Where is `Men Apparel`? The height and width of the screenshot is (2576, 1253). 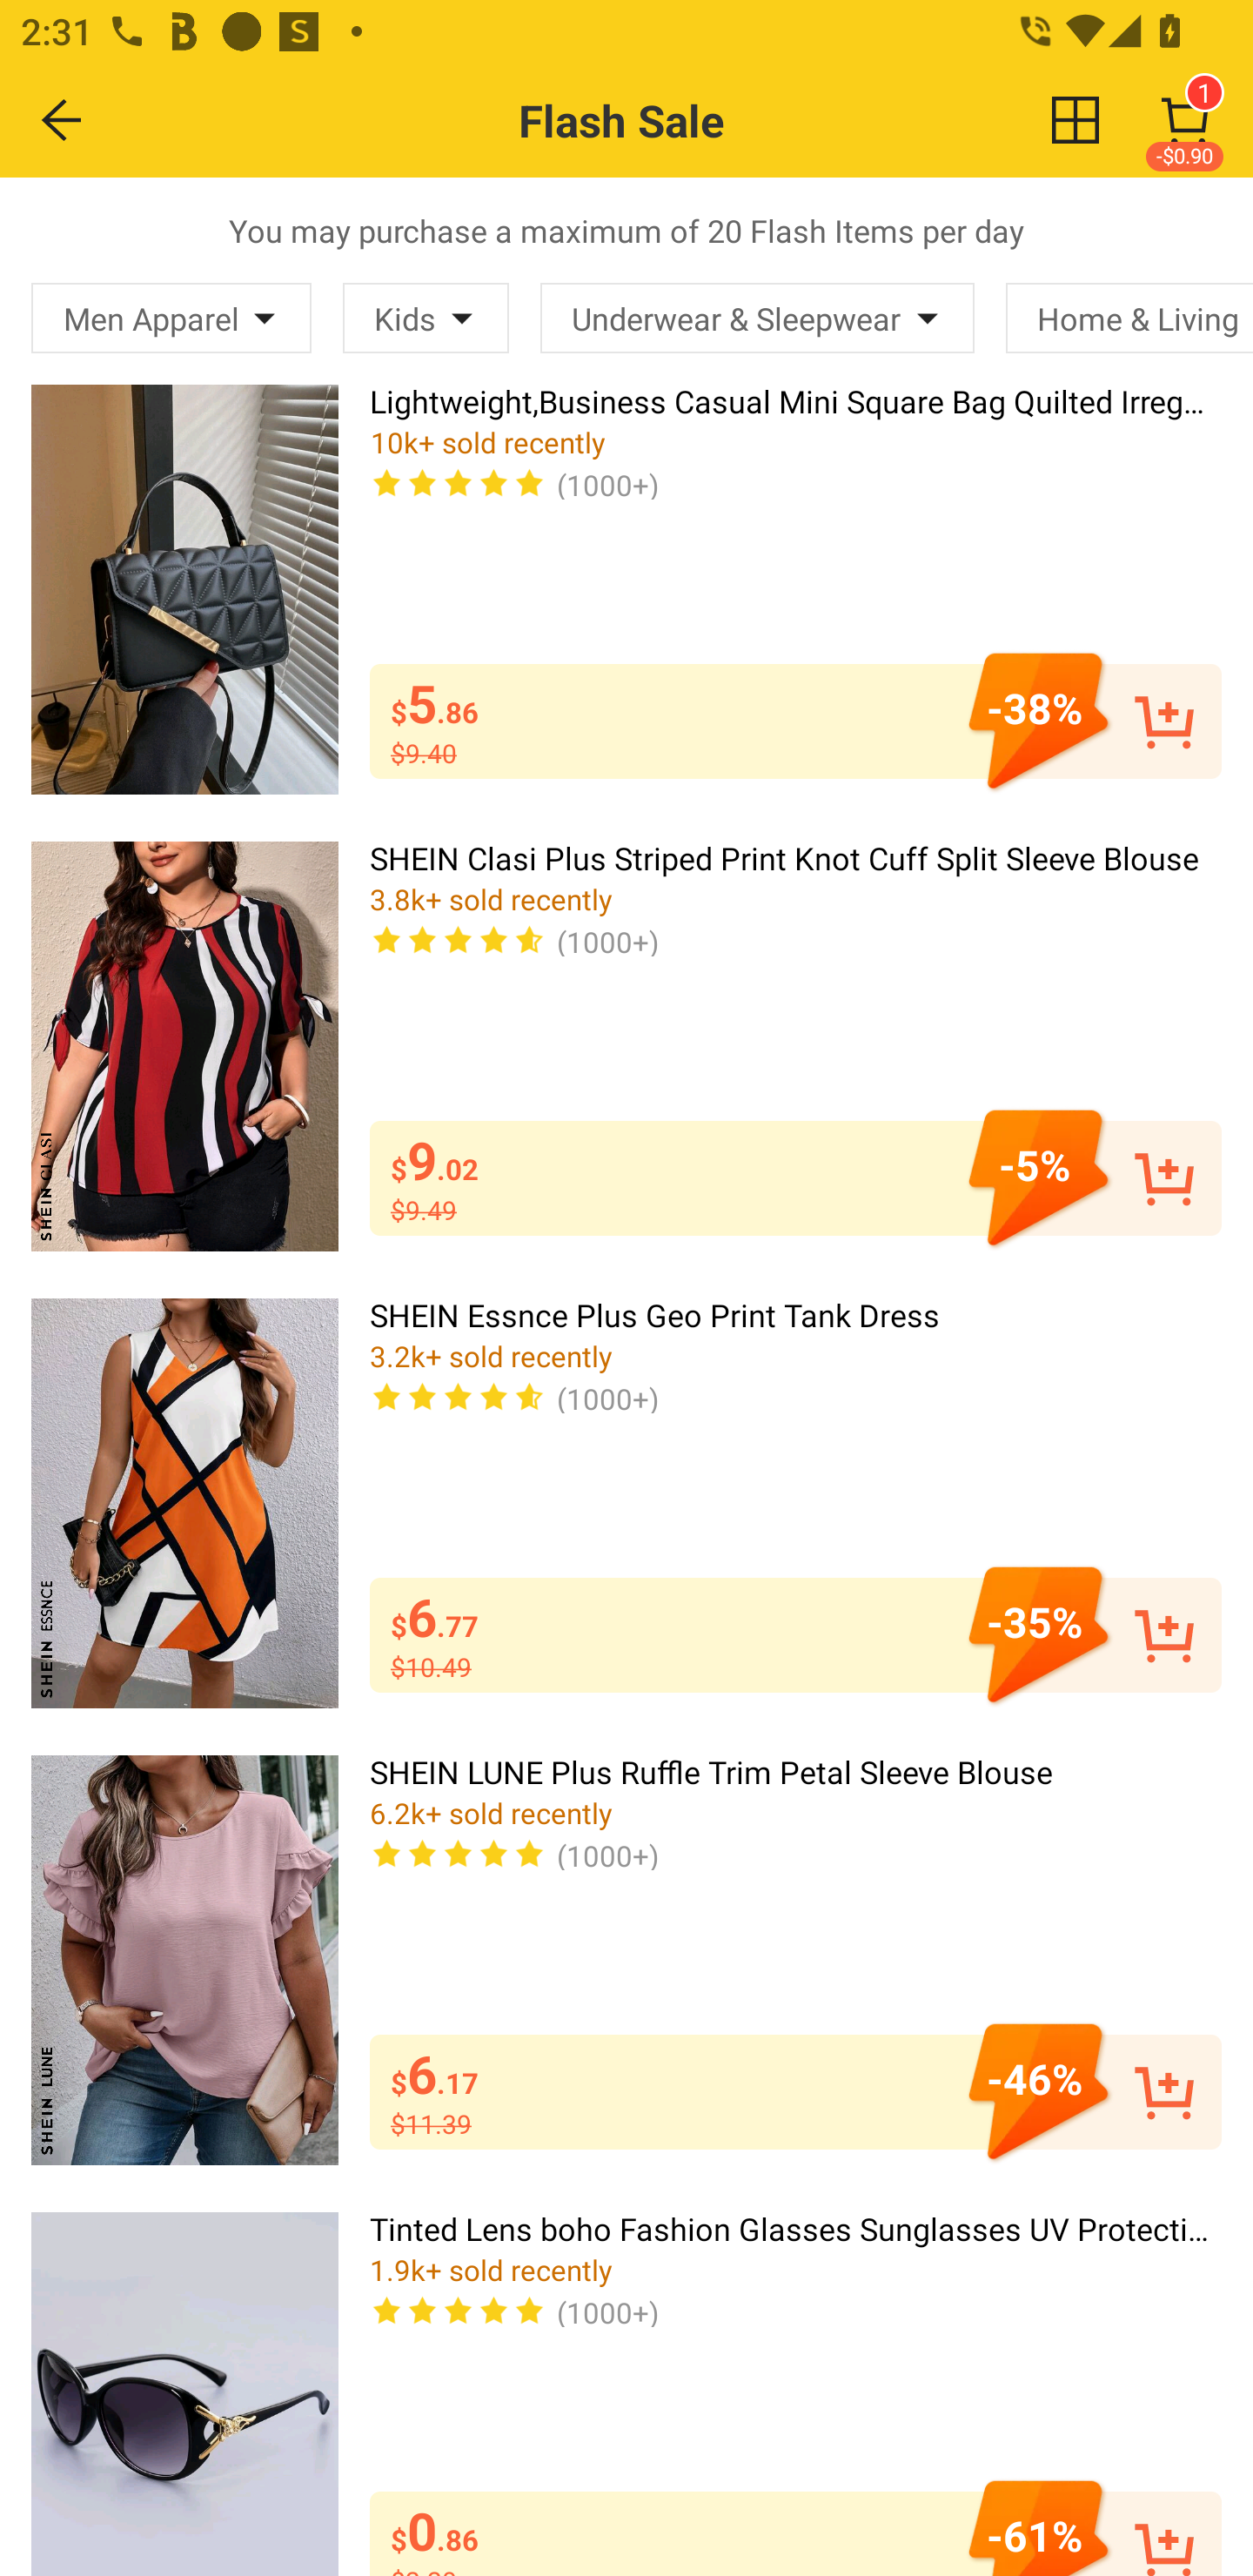 Men Apparel is located at coordinates (171, 318).